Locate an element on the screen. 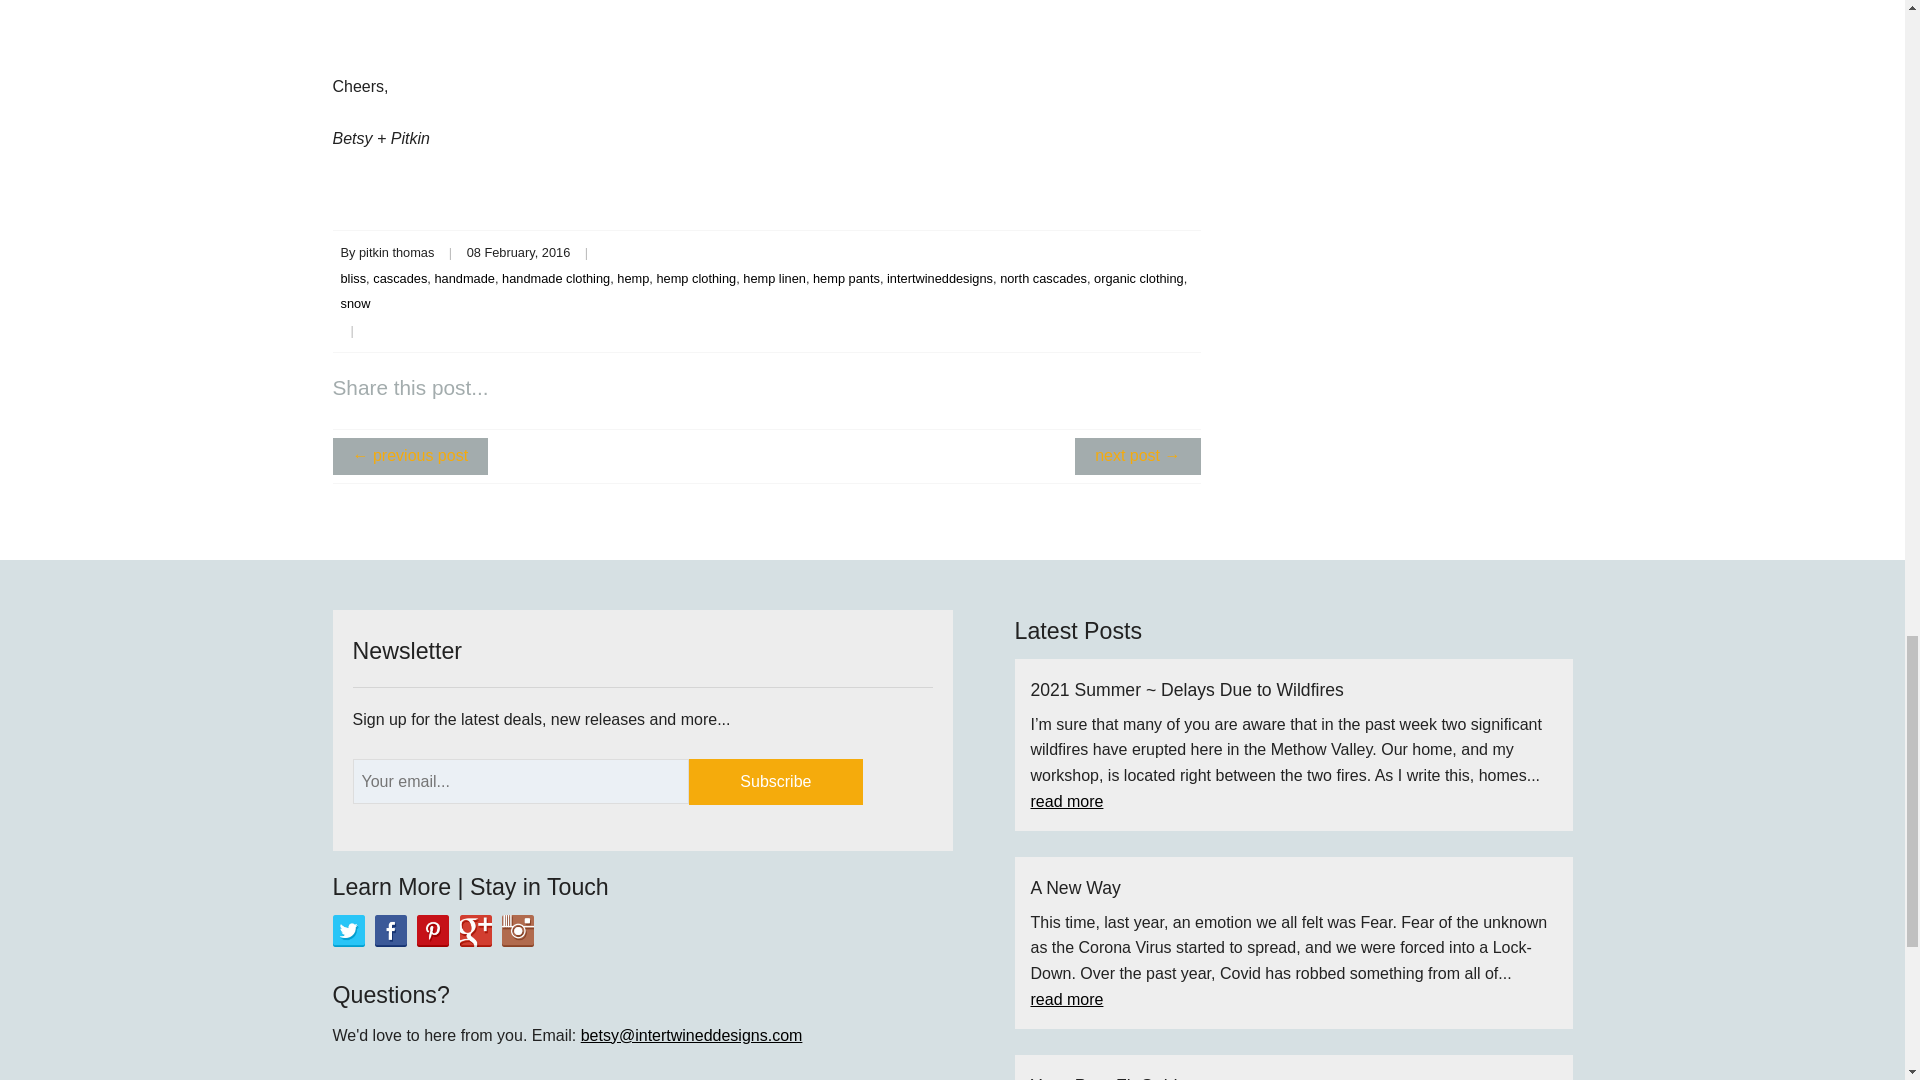 This screenshot has width=1920, height=1080. intertwineddesigns is located at coordinates (940, 278).